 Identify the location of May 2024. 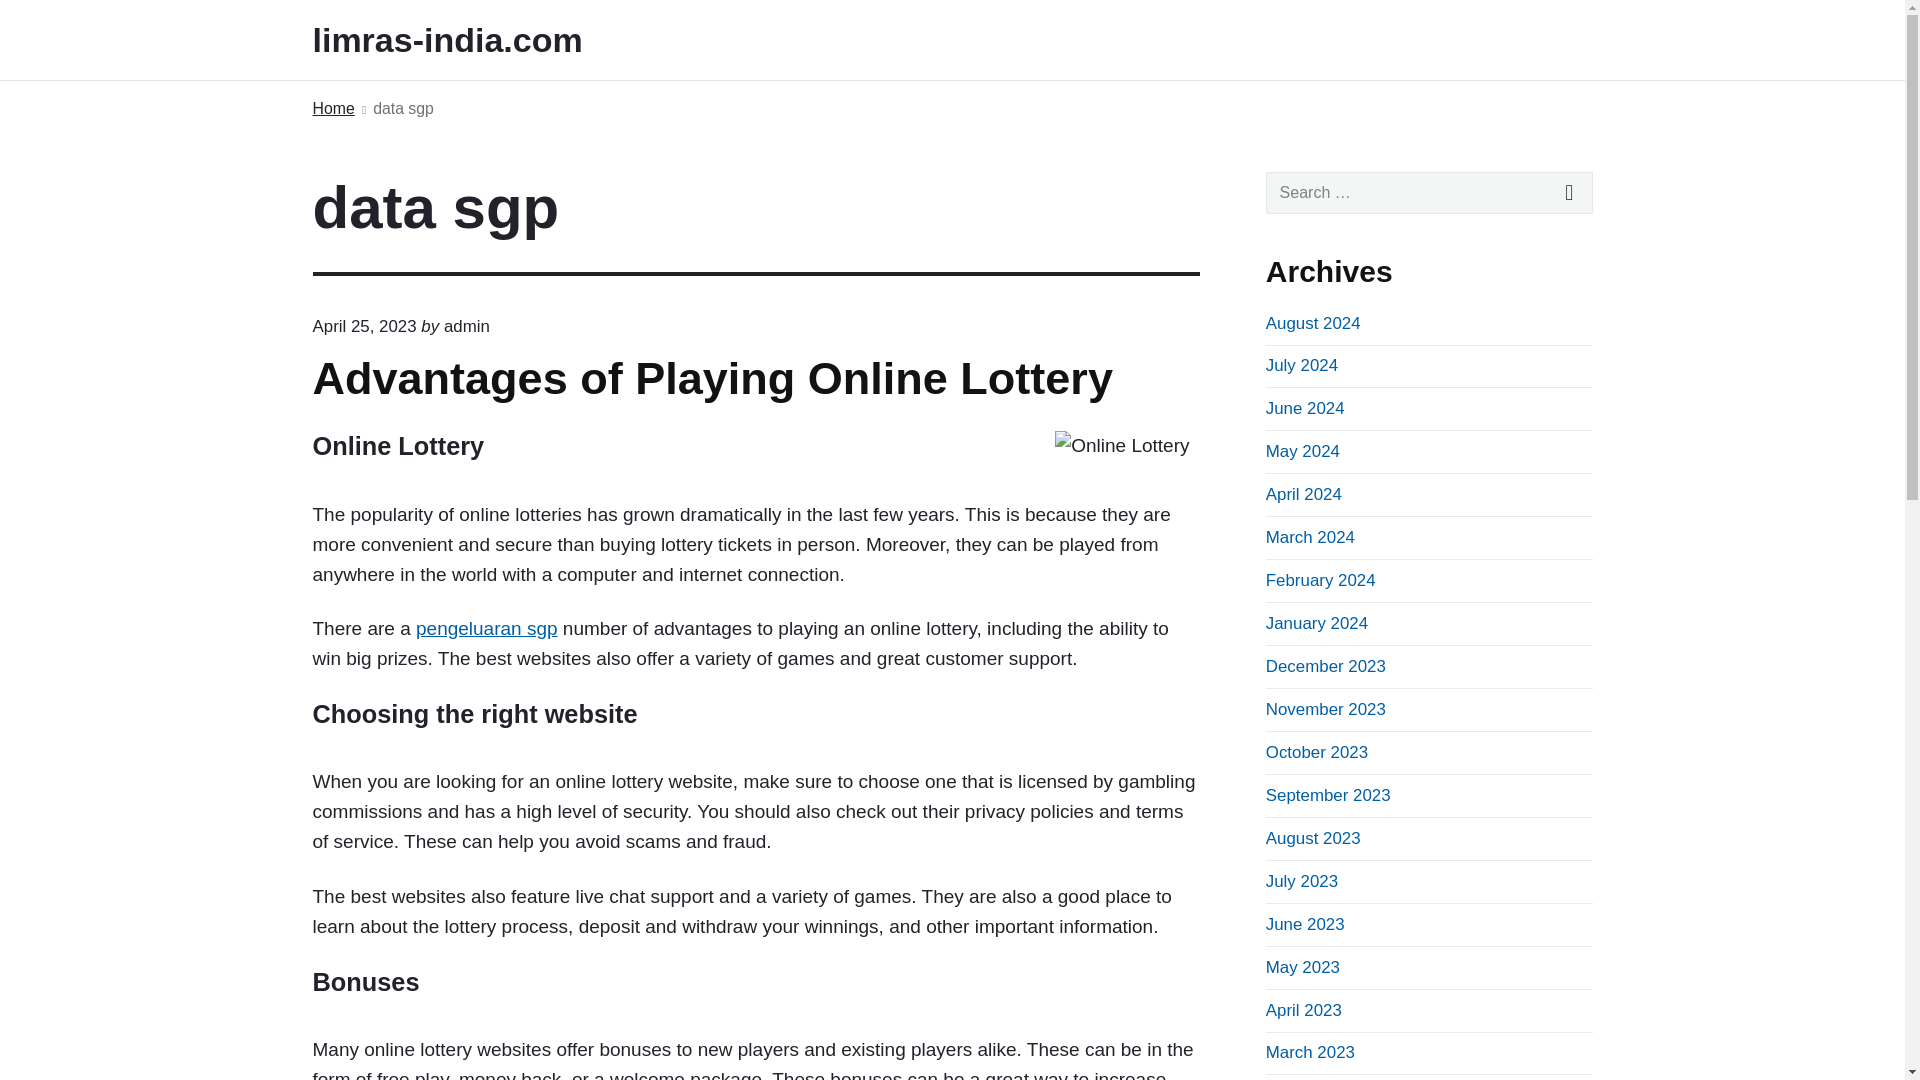
(1302, 451).